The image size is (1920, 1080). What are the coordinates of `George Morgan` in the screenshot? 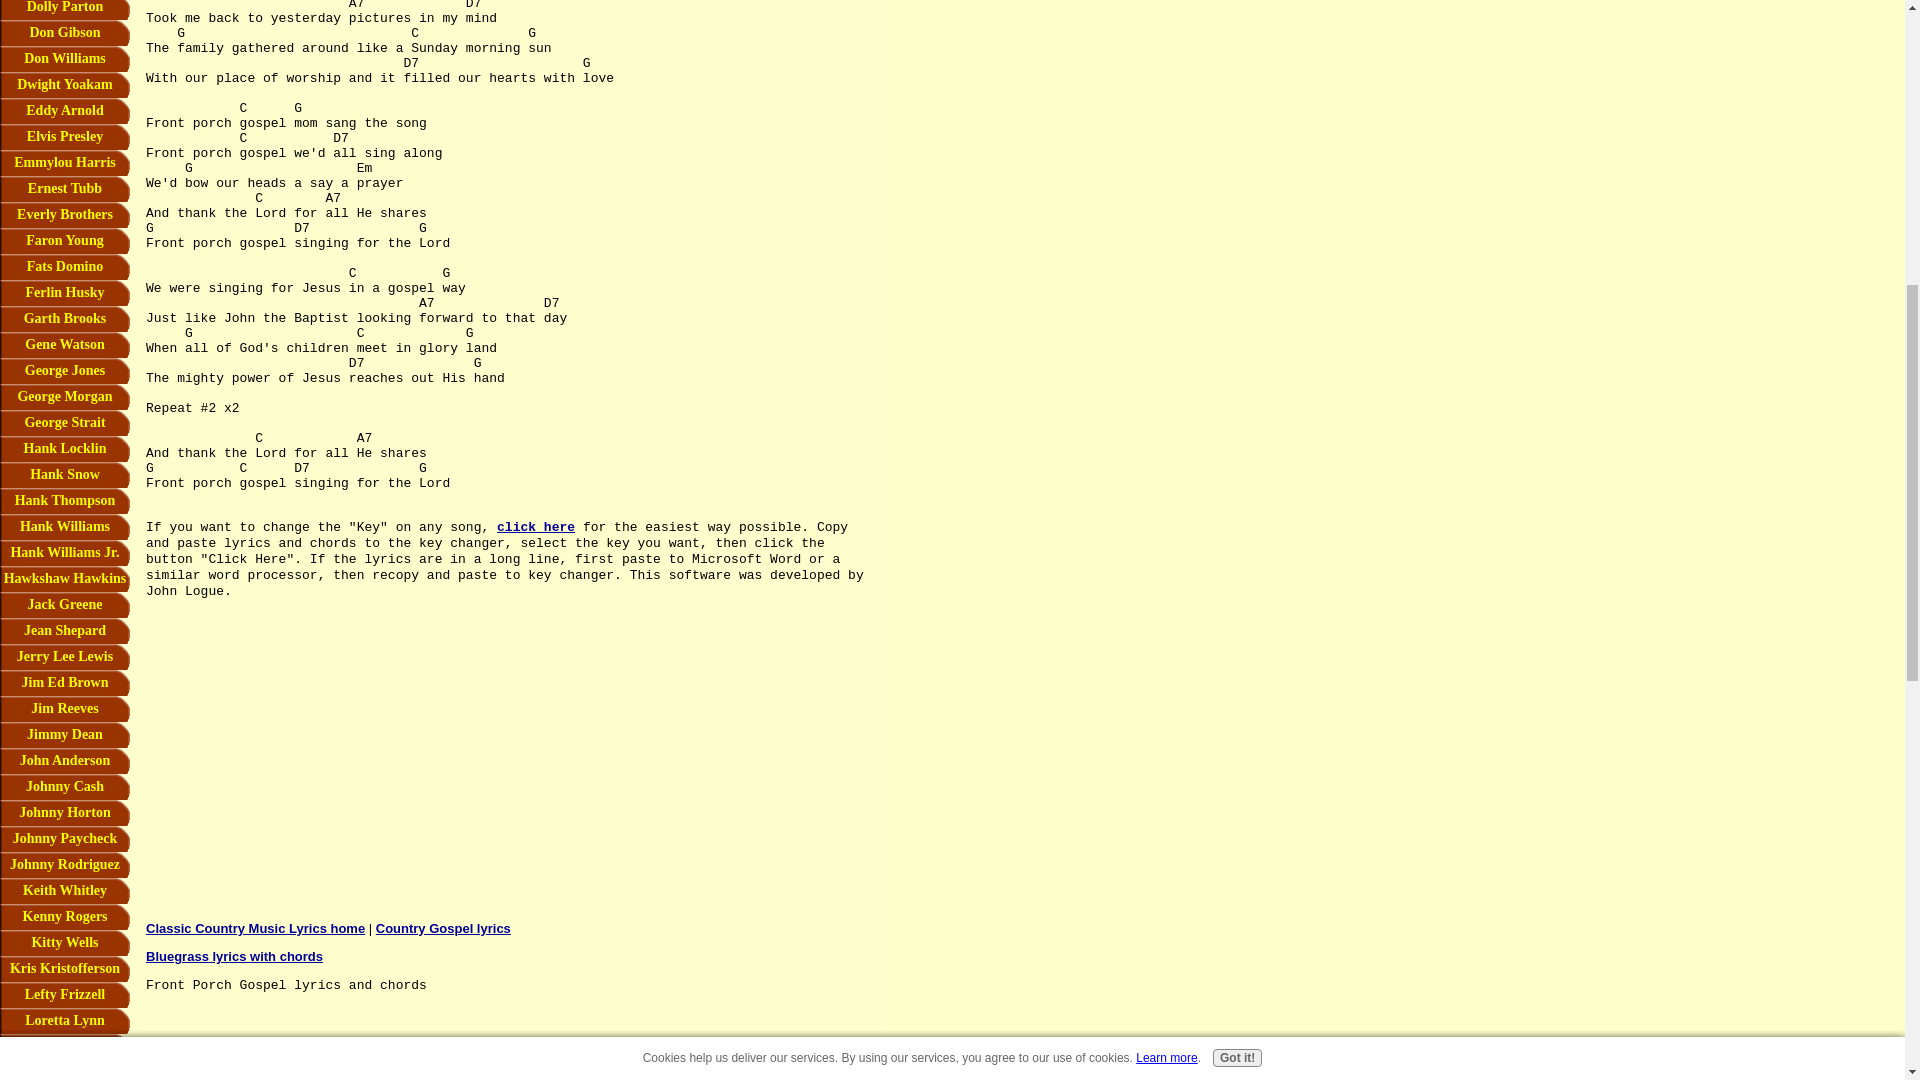 It's located at (65, 397).